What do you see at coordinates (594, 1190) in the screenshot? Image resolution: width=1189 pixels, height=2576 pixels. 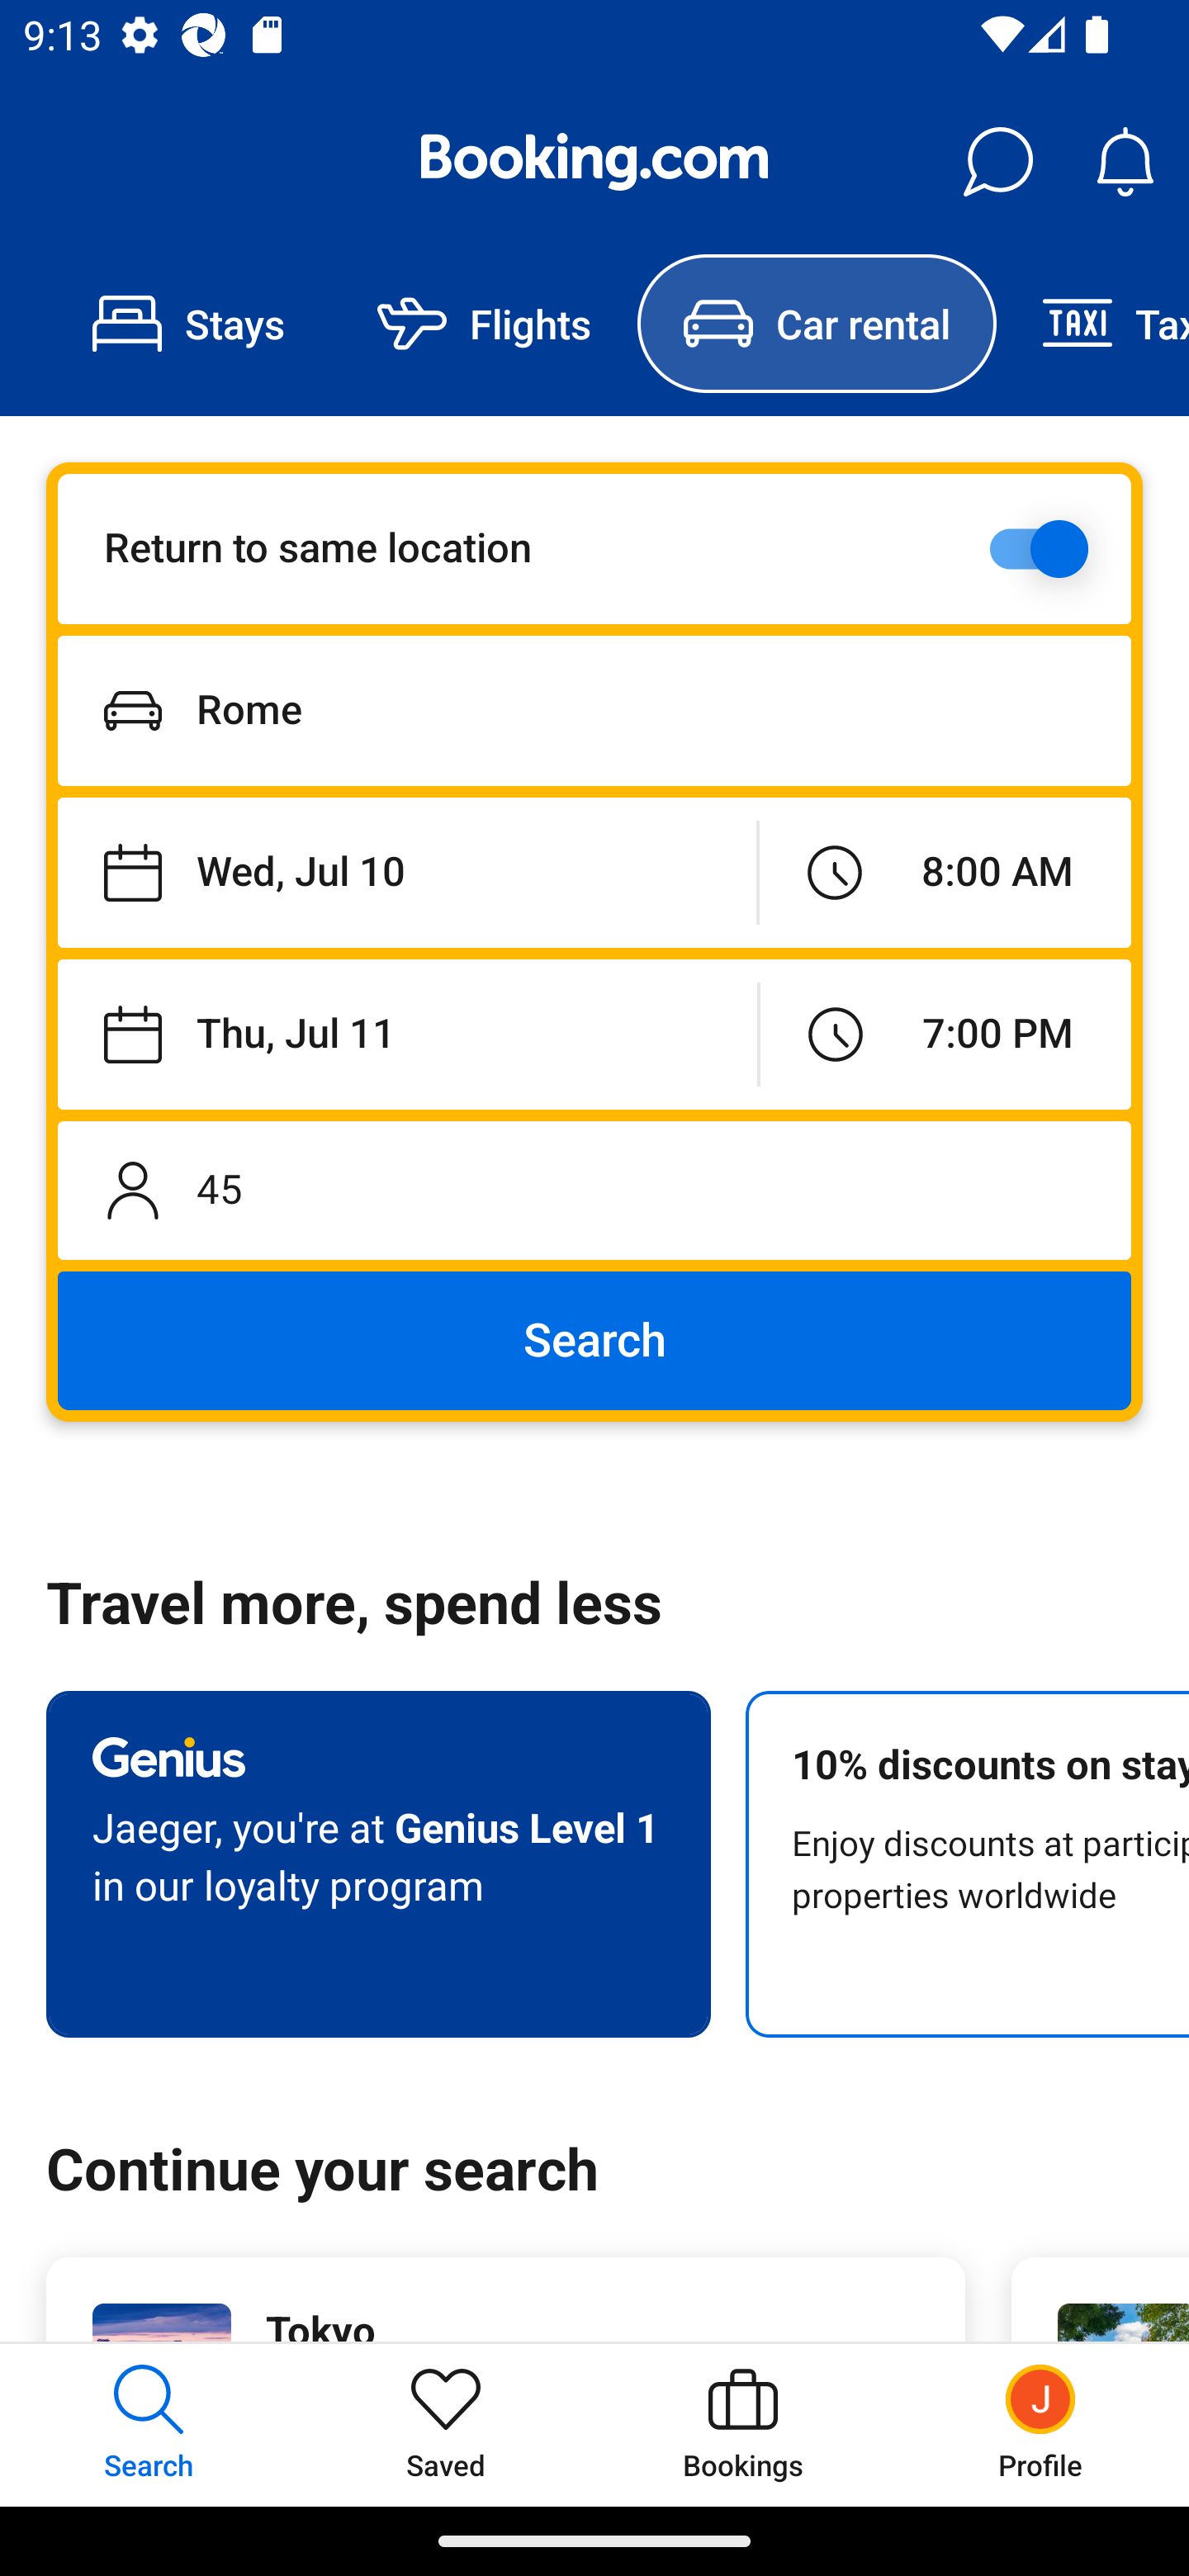 I see `Driver's age: 45` at bounding box center [594, 1190].